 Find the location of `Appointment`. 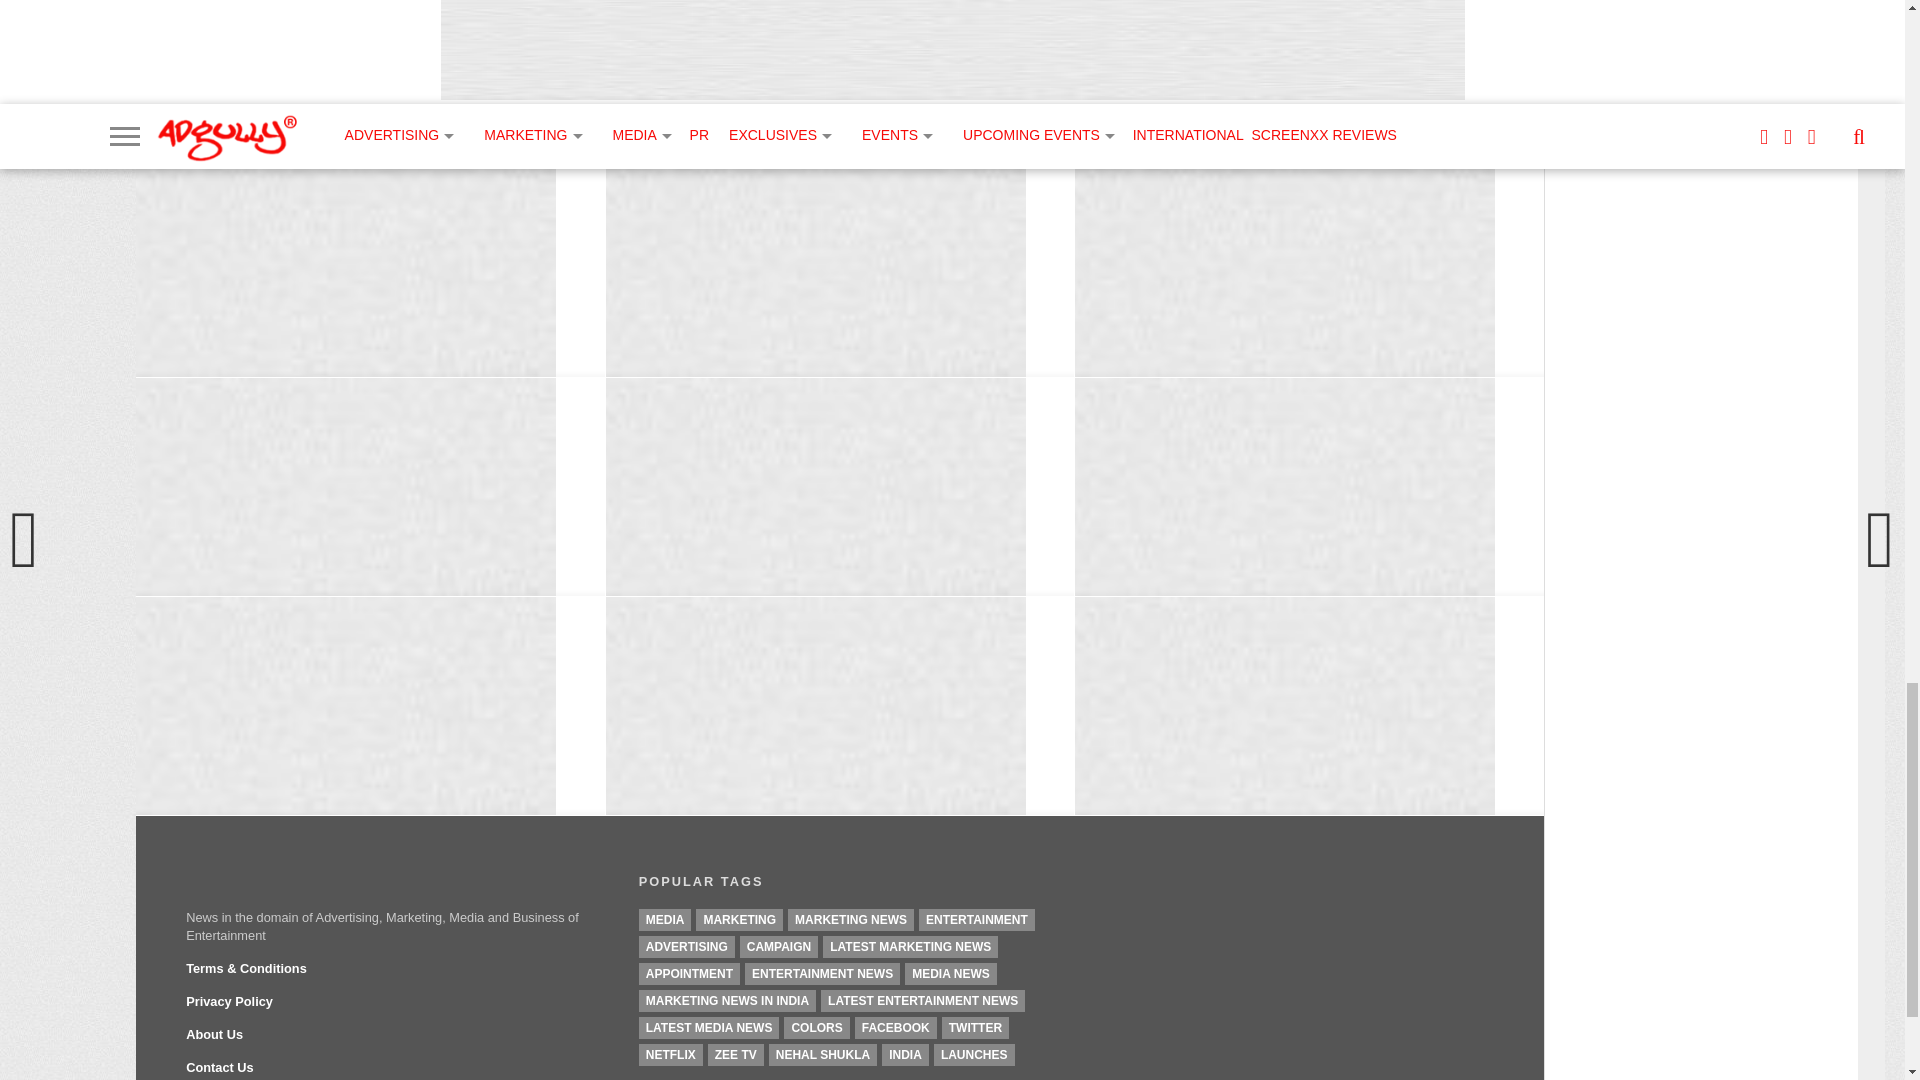

Appointment is located at coordinates (689, 974).